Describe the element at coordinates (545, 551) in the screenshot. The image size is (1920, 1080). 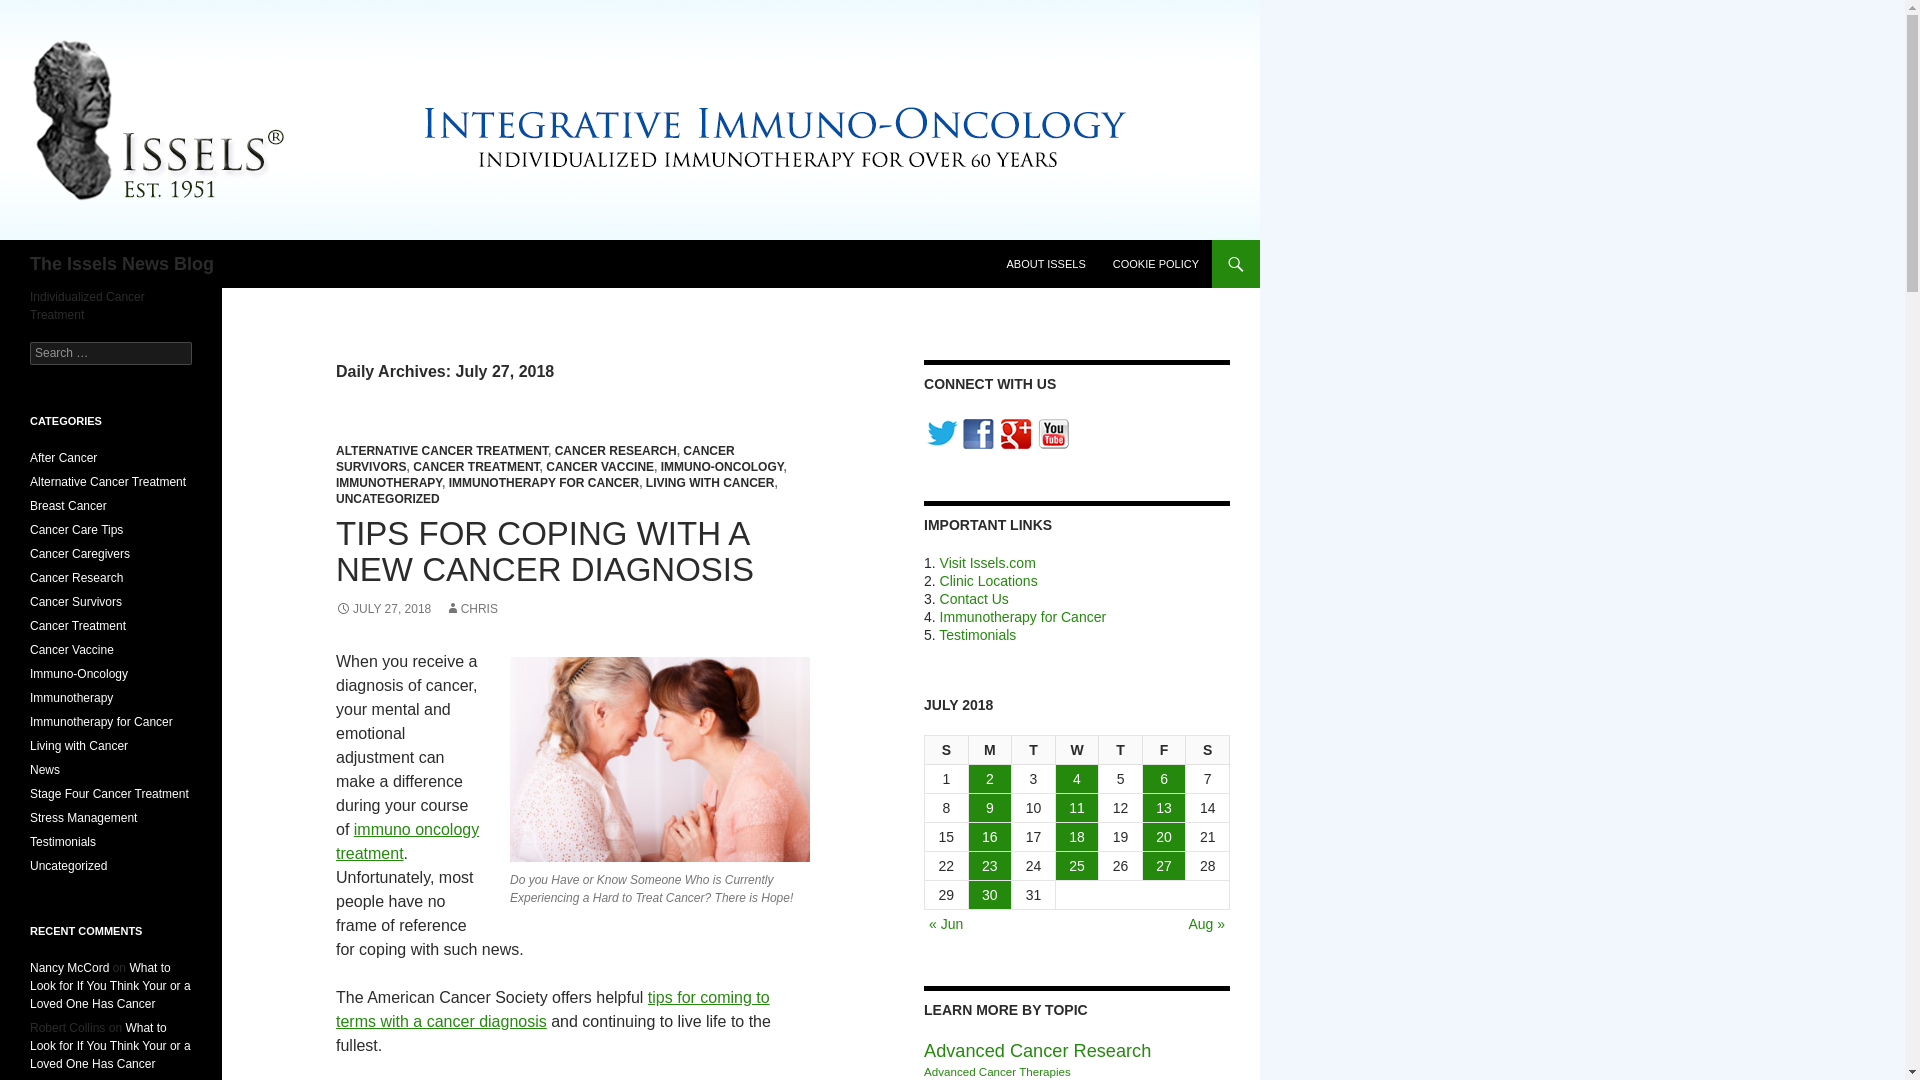
I see `TIPS FOR COPING WITH A NEW CANCER DIAGNOSIS` at that location.